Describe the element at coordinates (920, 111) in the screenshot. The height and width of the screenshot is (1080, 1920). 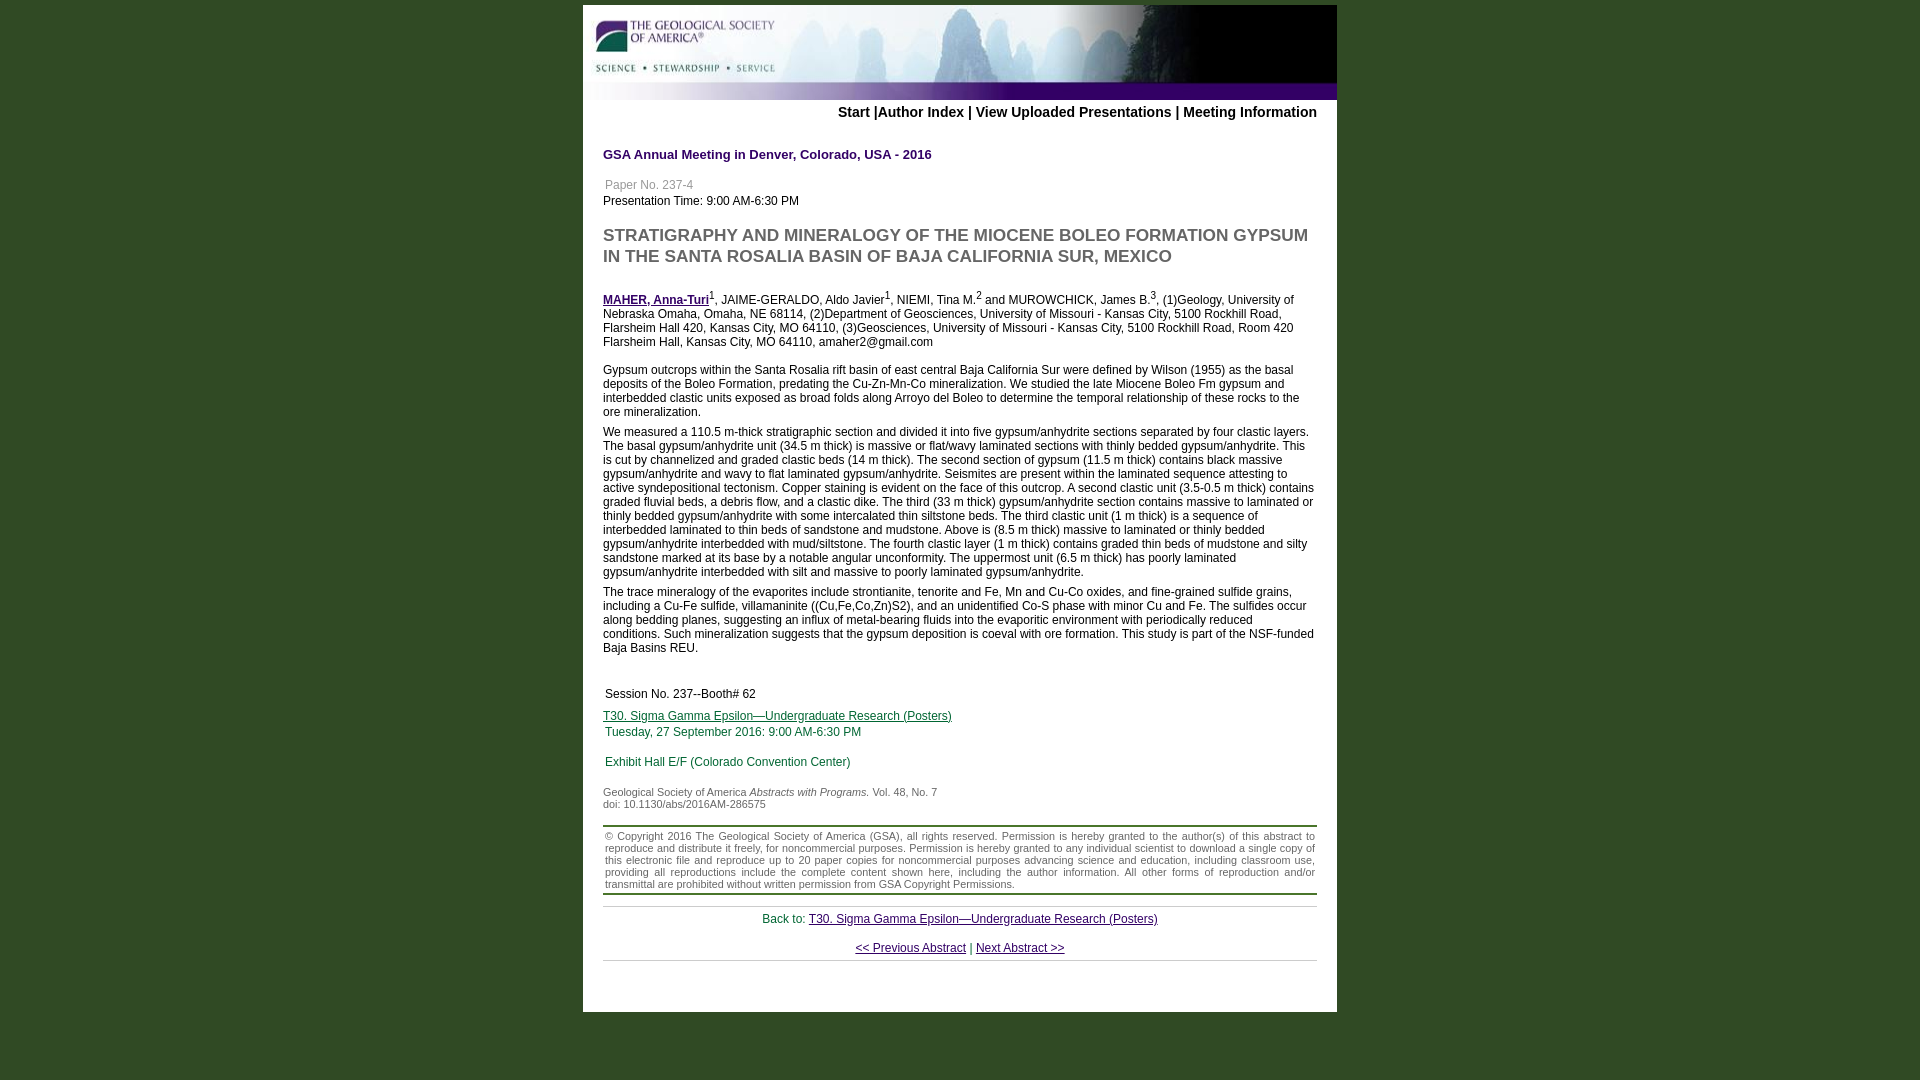
I see `Author Index` at that location.